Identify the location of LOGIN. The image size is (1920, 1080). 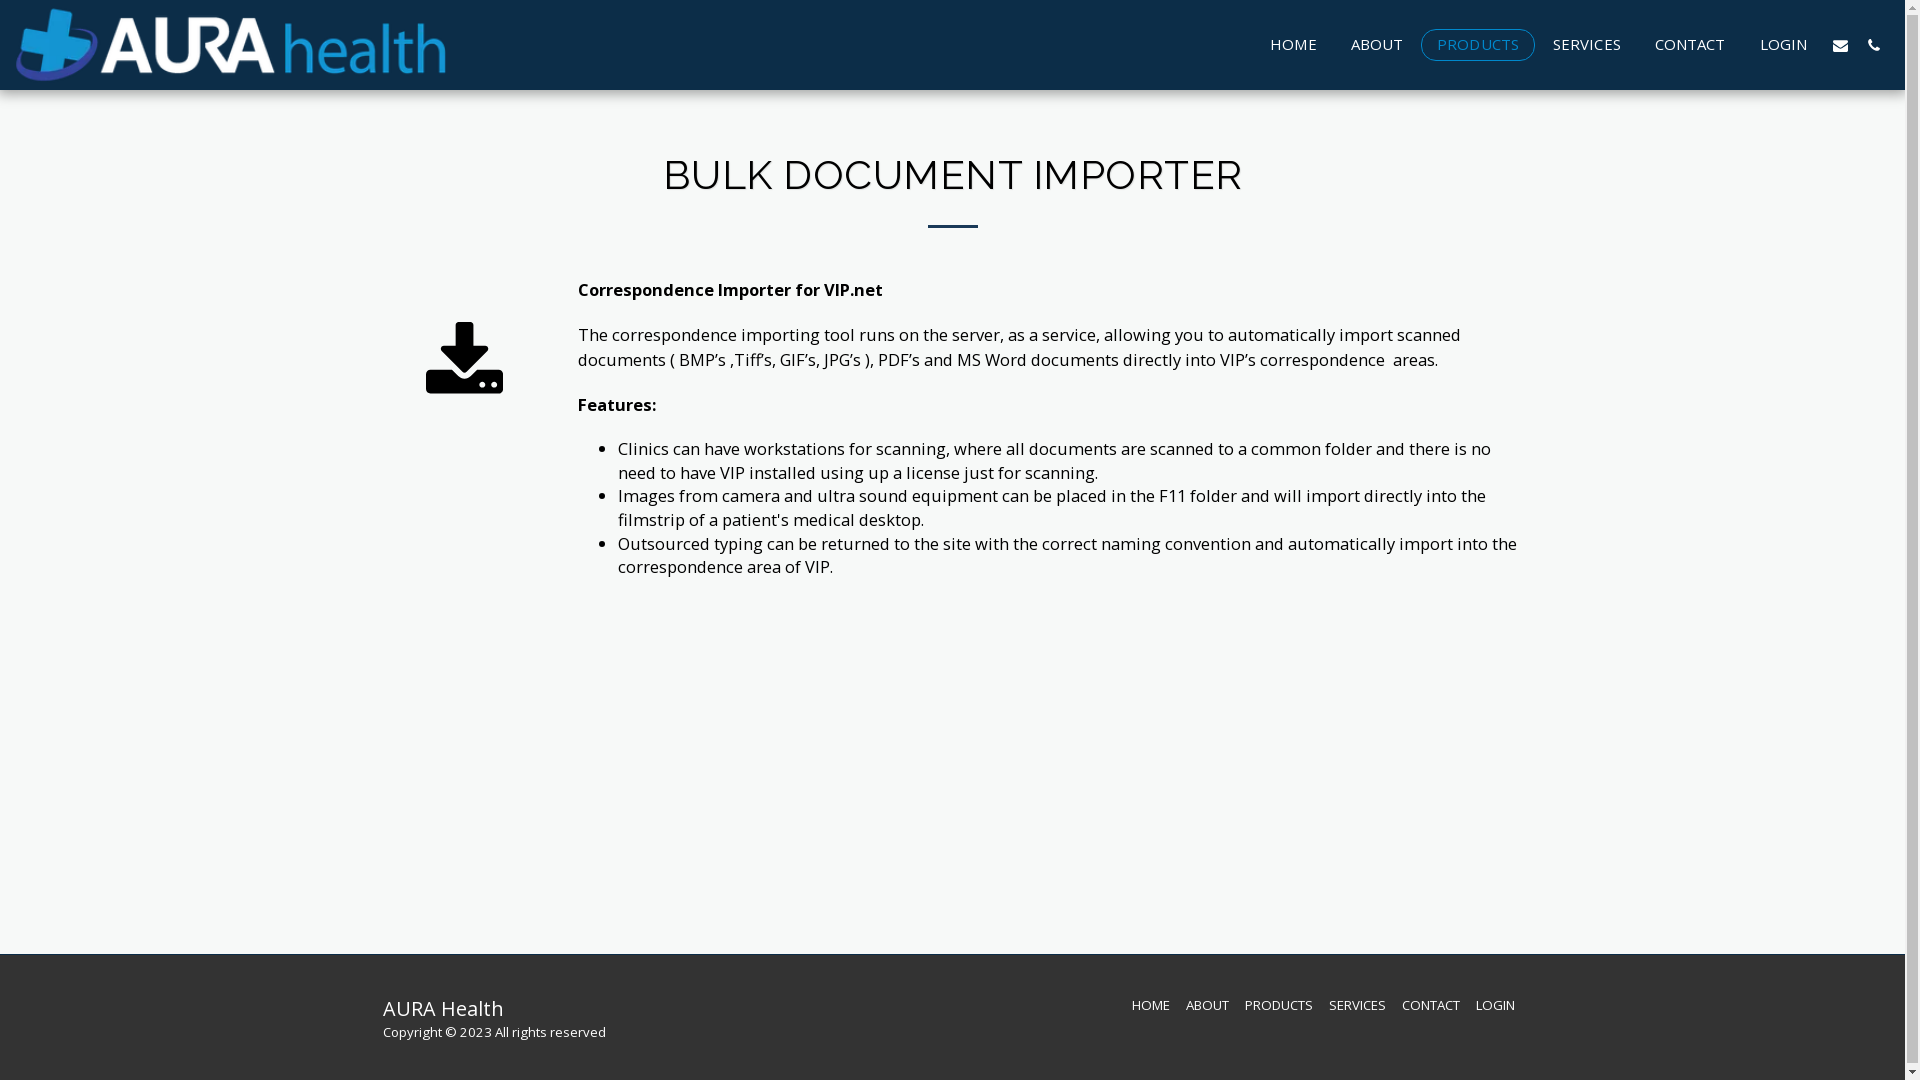
(1784, 44).